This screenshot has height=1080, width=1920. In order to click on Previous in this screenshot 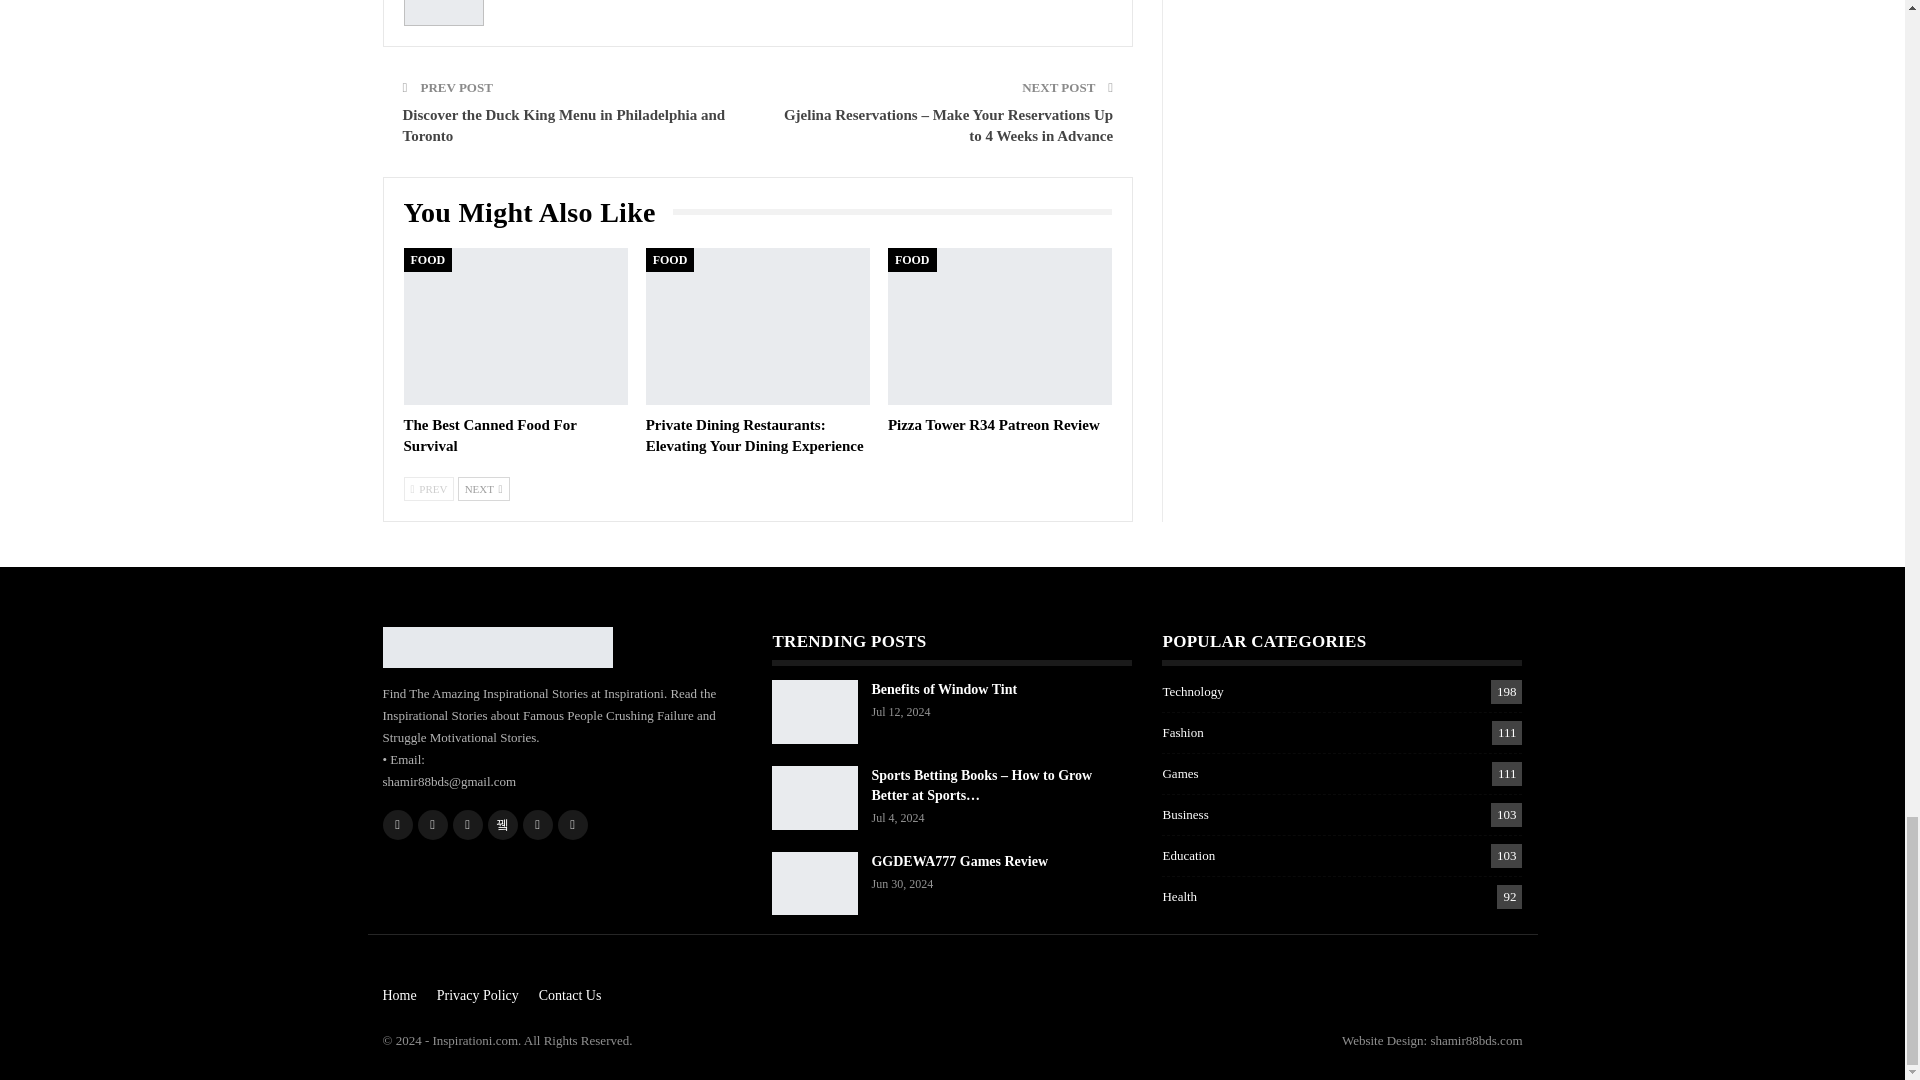, I will do `click(429, 489)`.